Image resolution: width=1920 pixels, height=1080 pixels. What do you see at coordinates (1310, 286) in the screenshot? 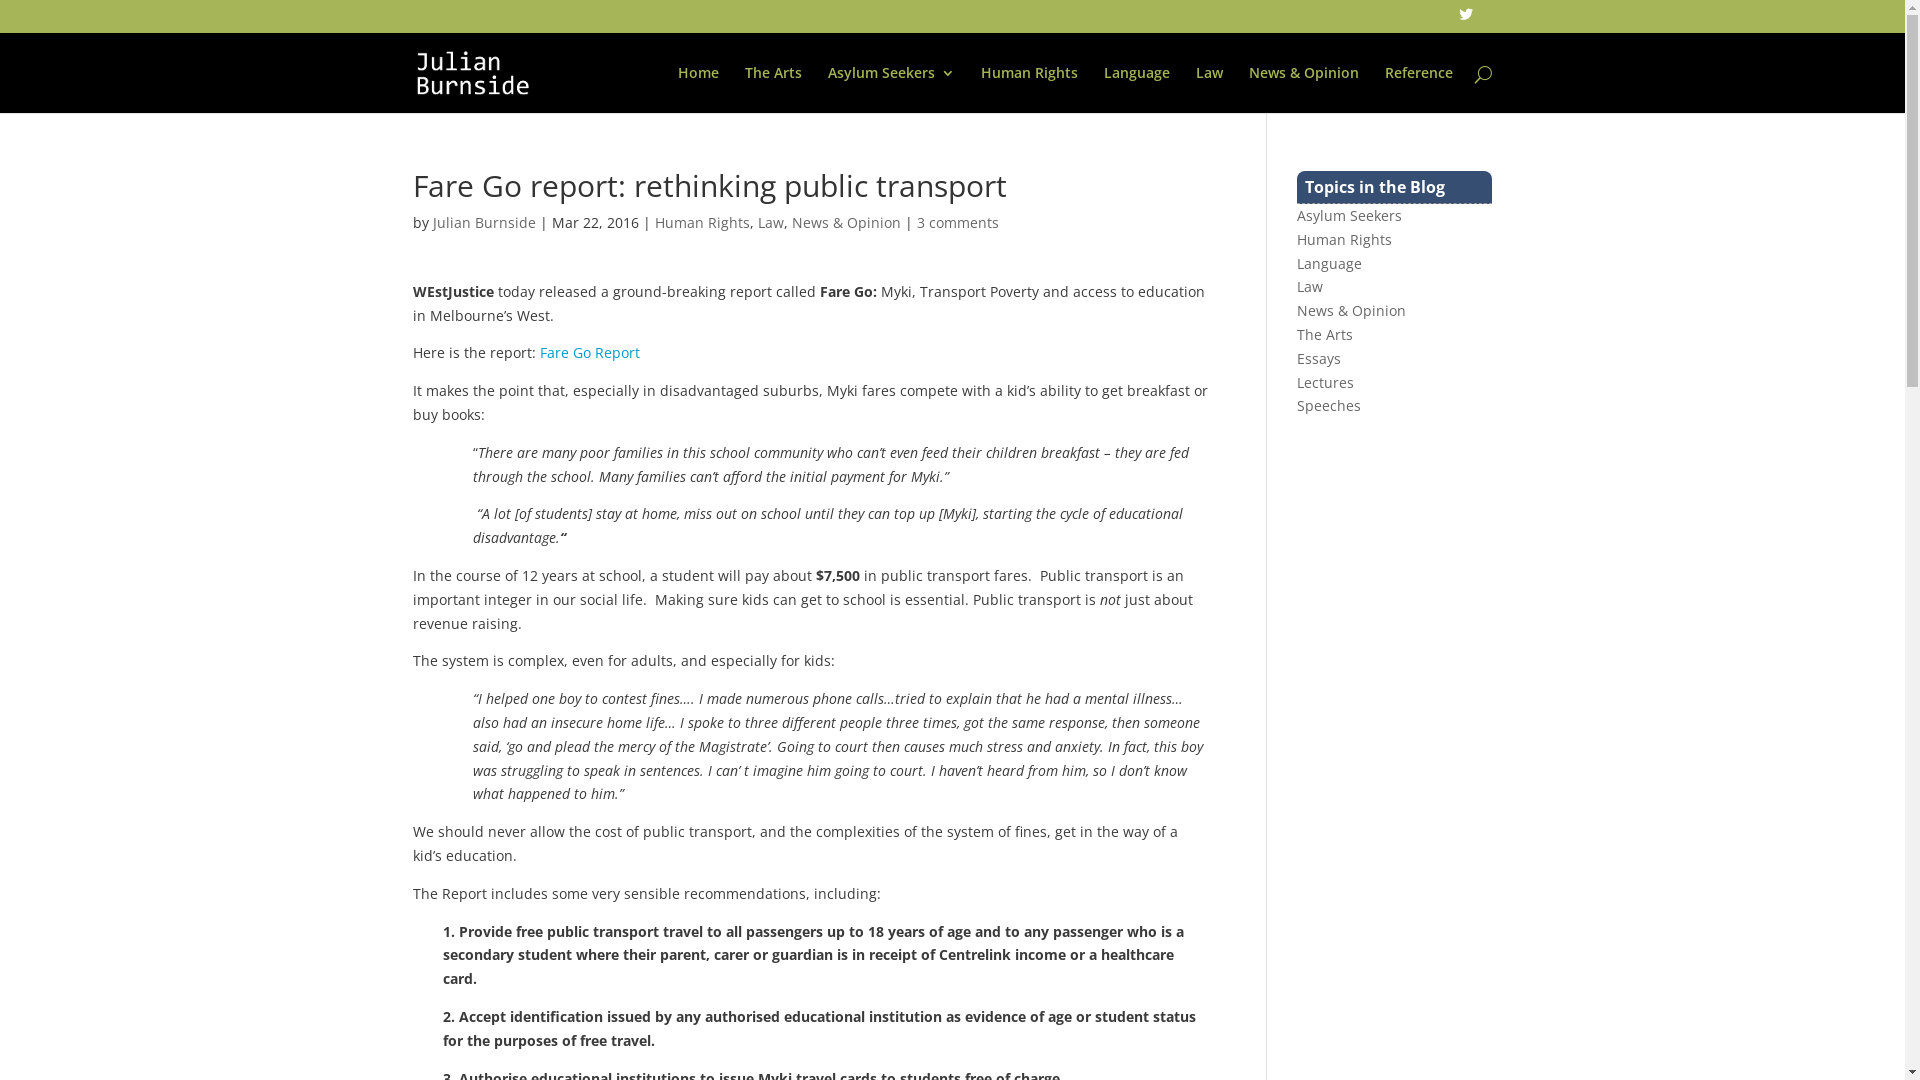
I see `Law` at bounding box center [1310, 286].